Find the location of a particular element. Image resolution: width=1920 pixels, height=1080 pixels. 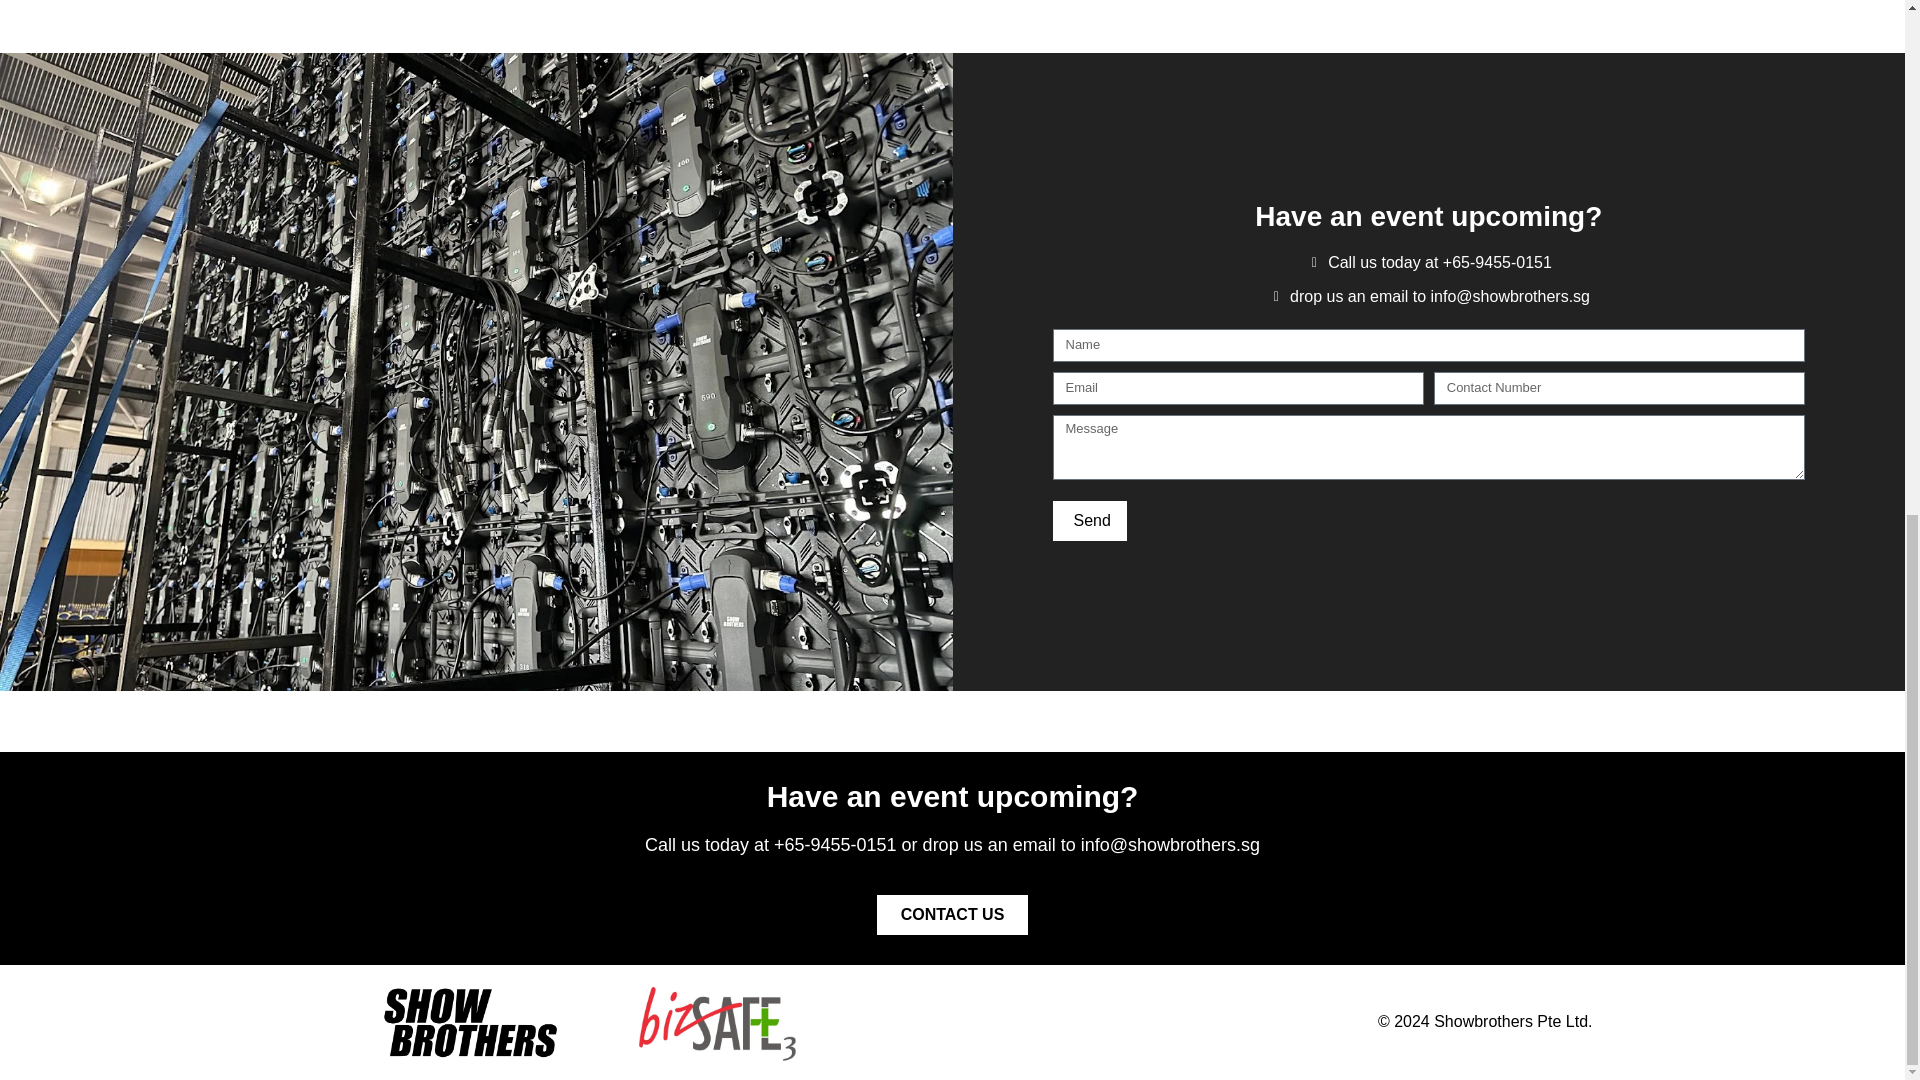

Send is located at coordinates (1088, 521).